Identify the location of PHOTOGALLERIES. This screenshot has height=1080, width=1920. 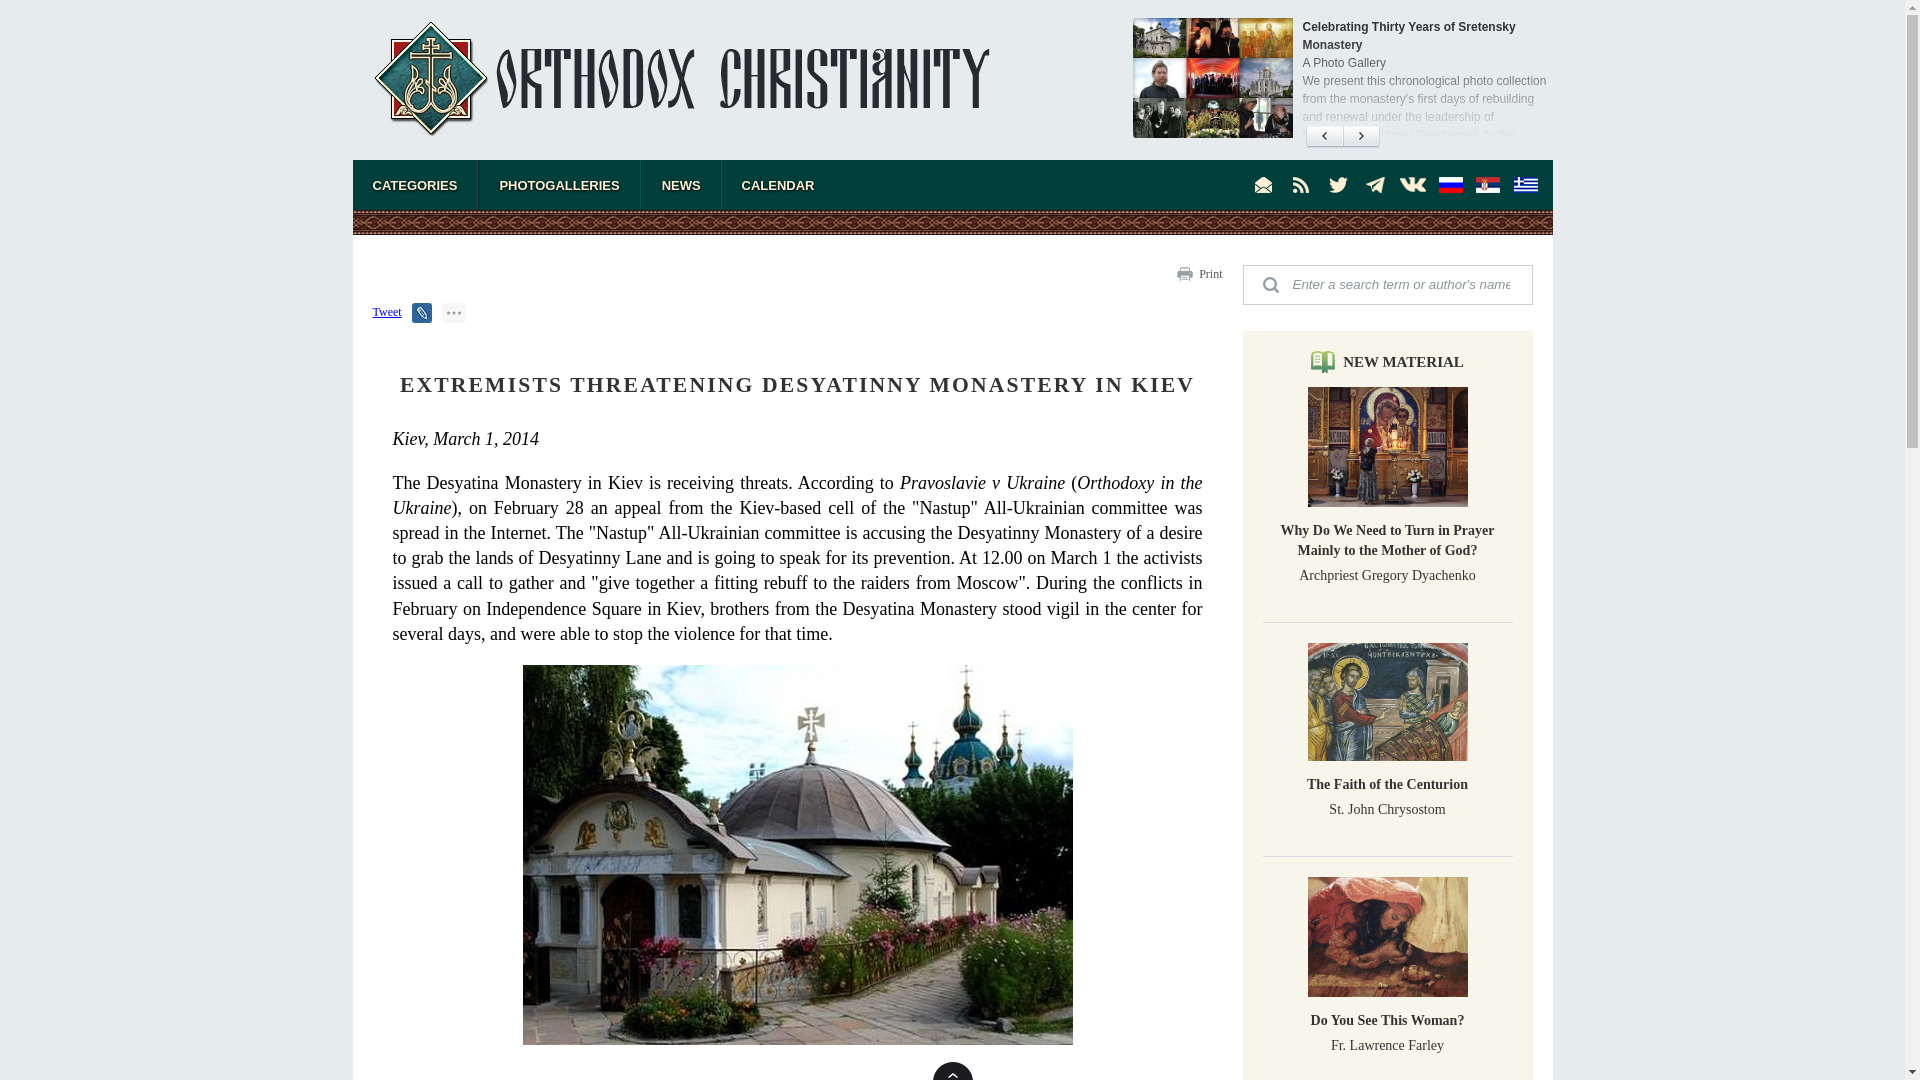
(558, 184).